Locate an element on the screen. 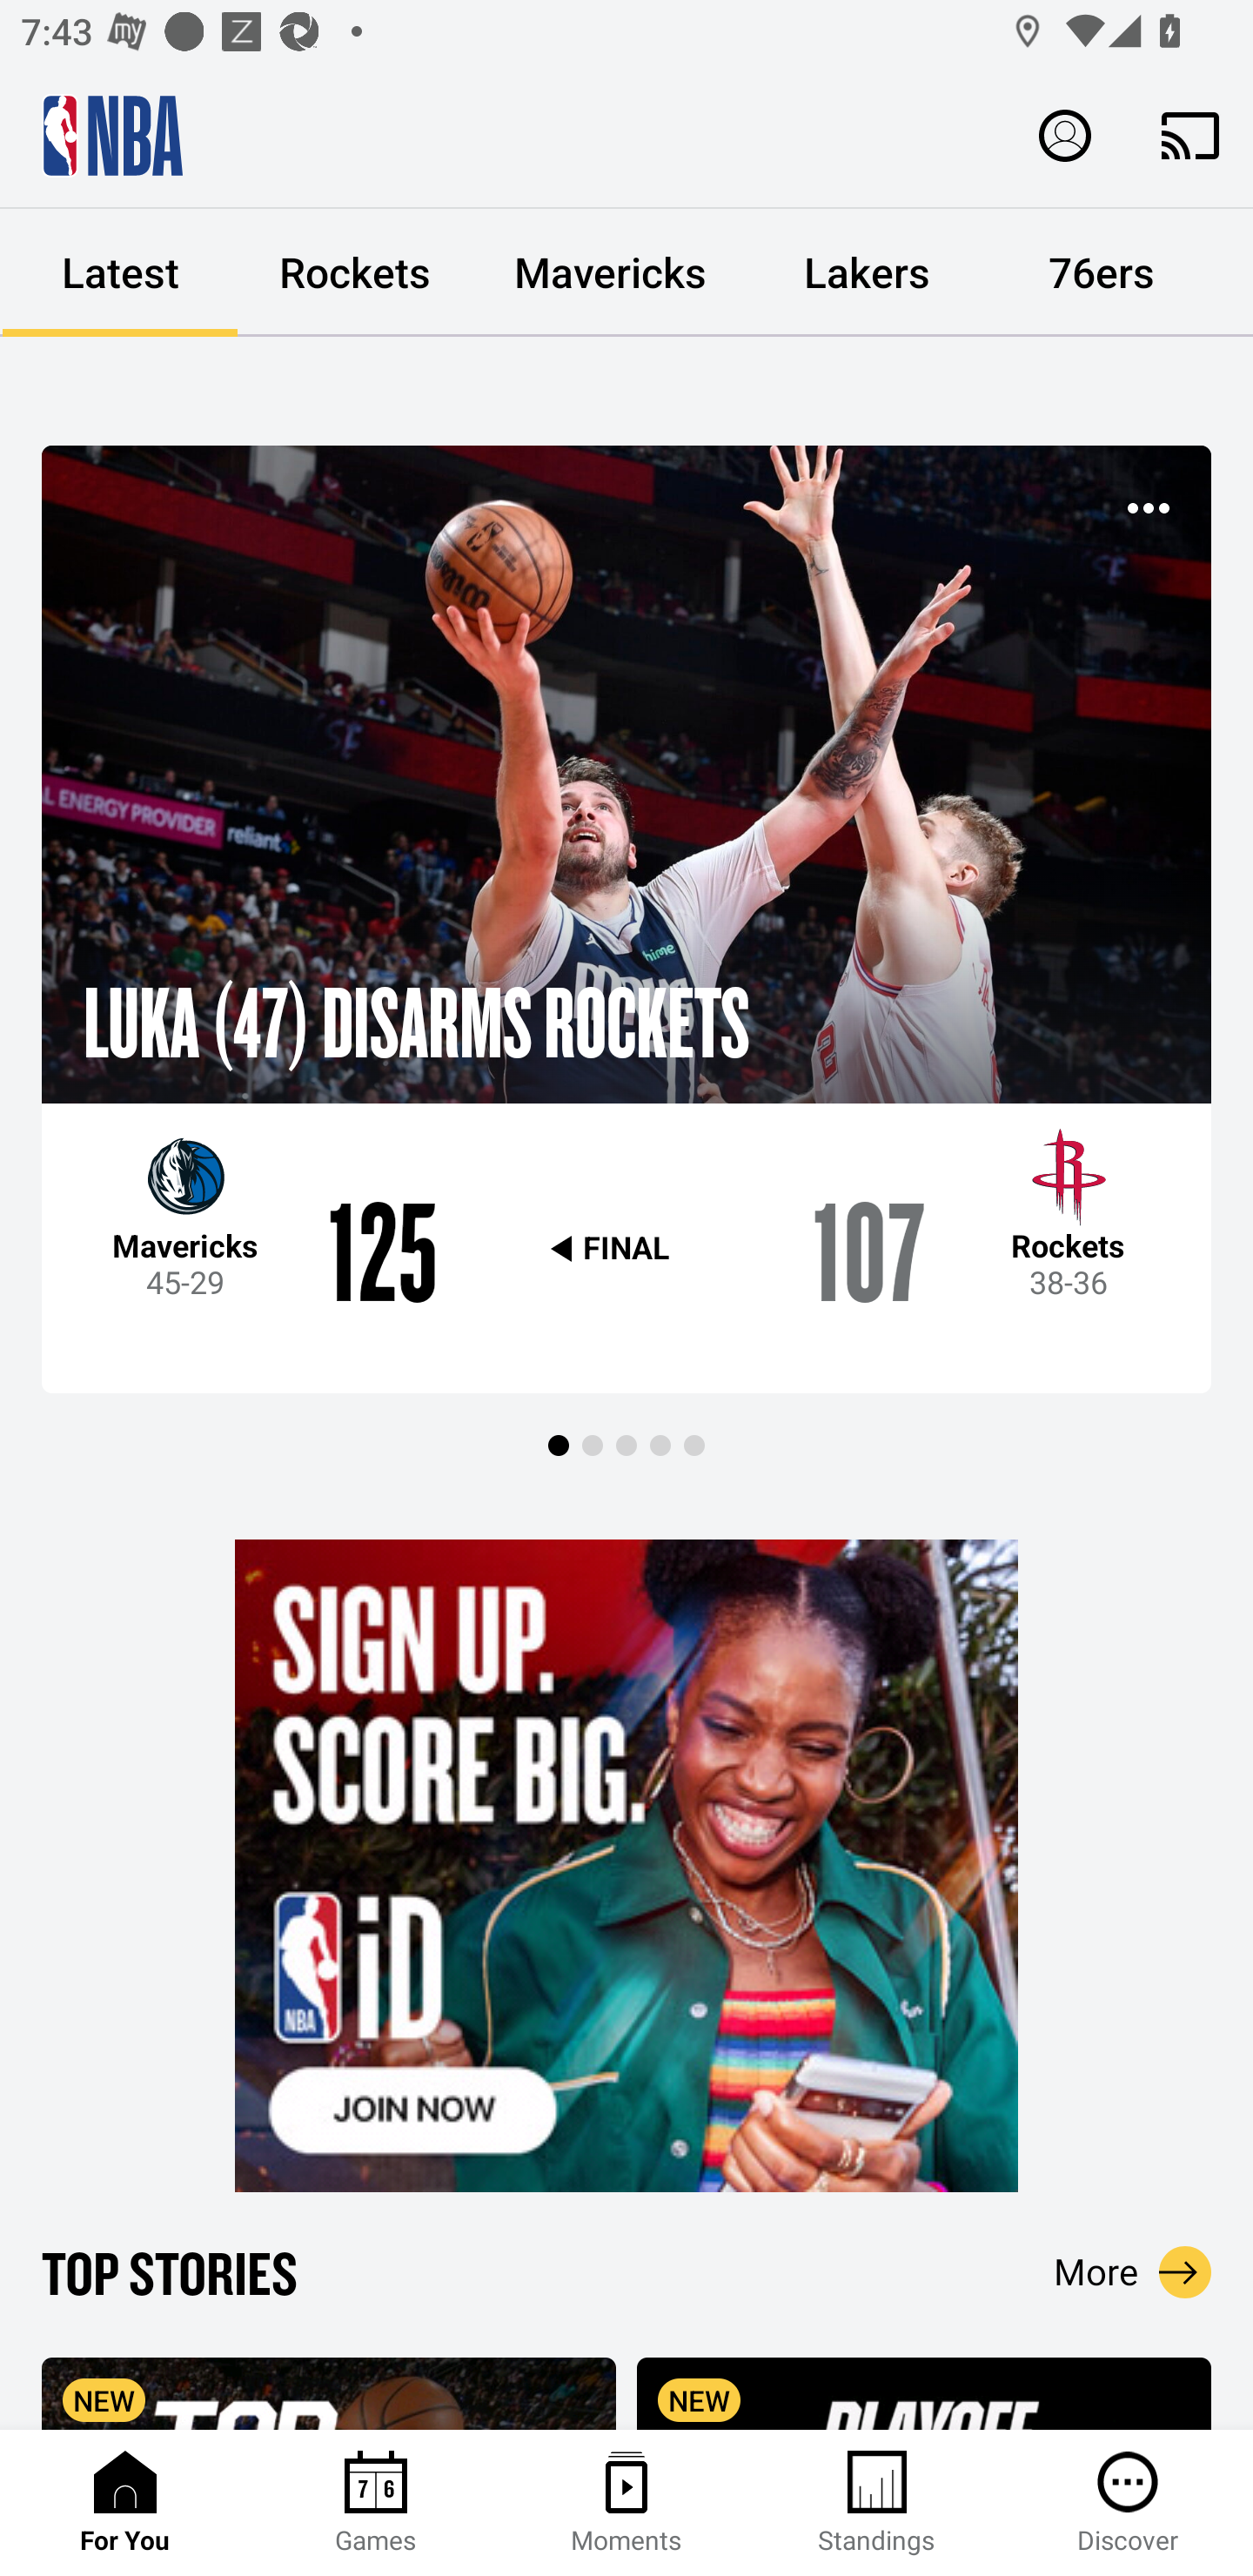 The width and height of the screenshot is (1253, 2576). Games is located at coordinates (376, 2503).